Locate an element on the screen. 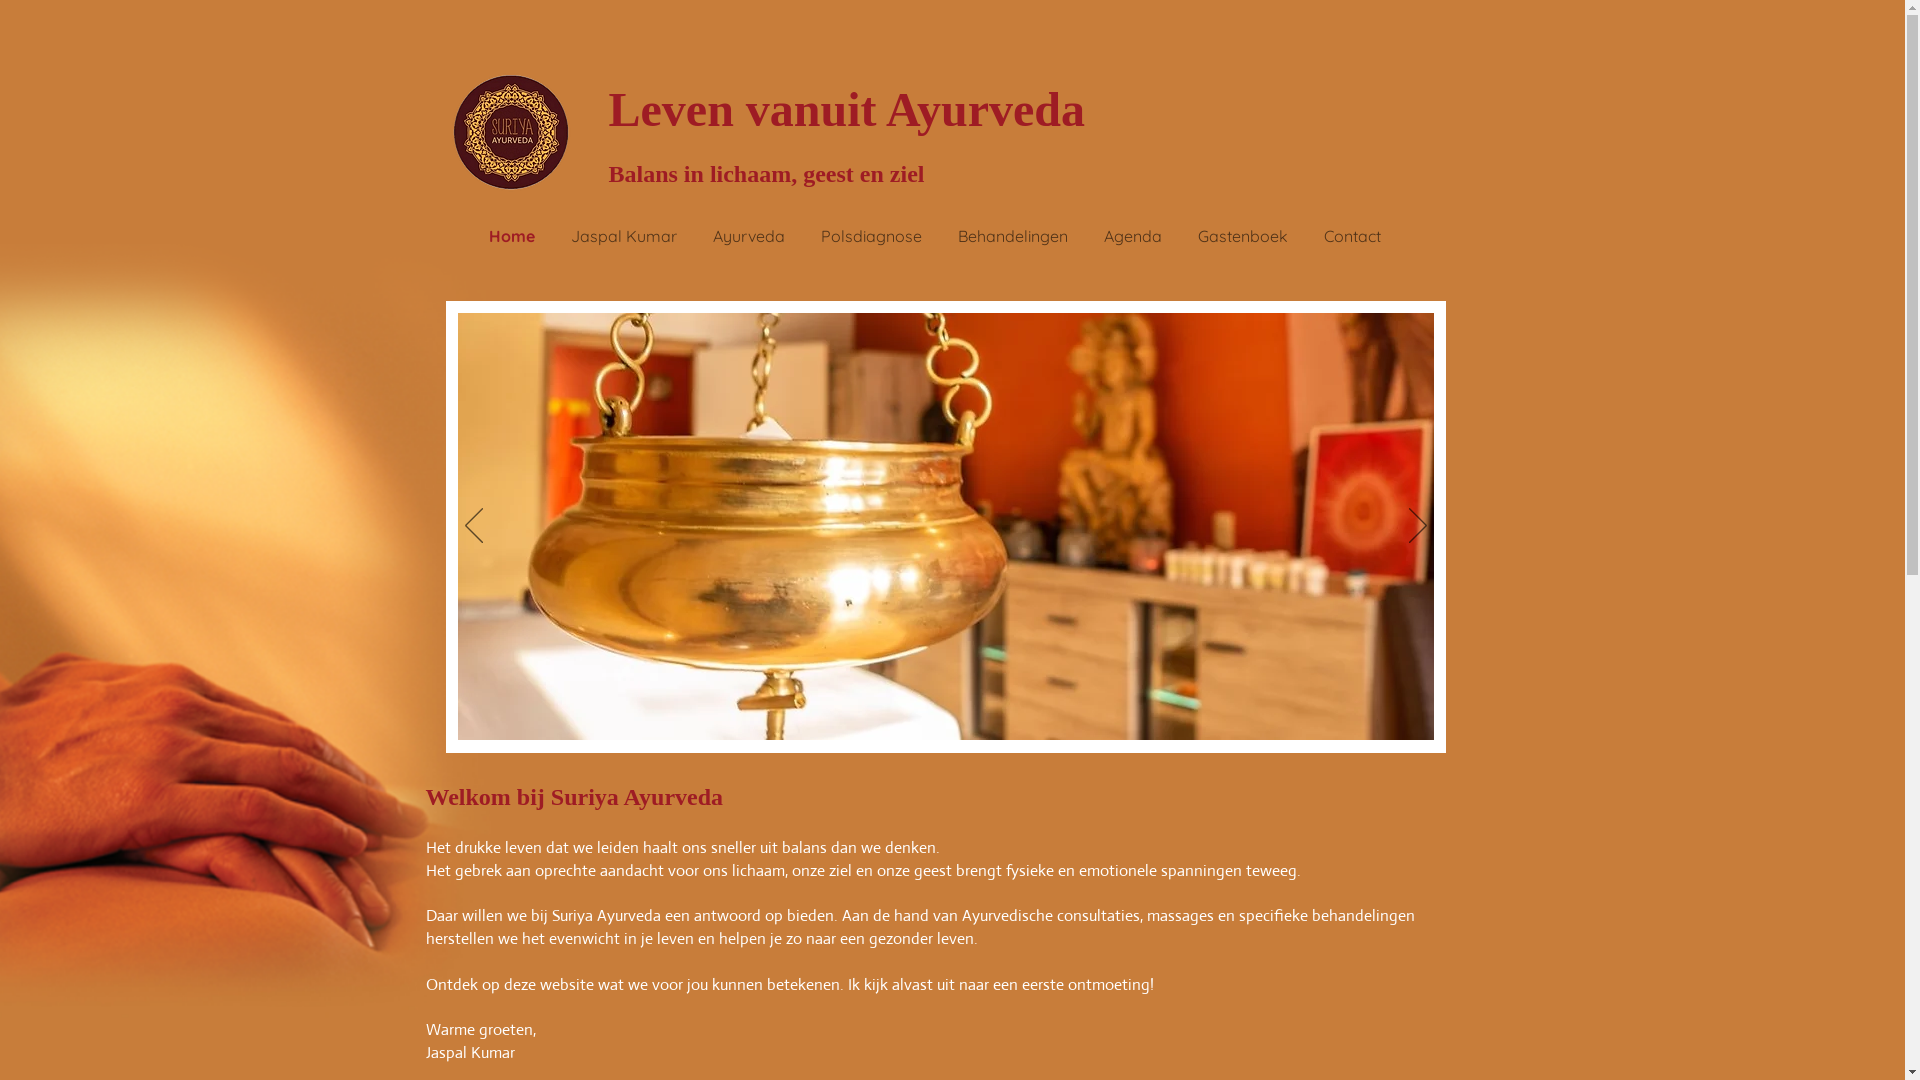  Behandelingen is located at coordinates (1013, 236).